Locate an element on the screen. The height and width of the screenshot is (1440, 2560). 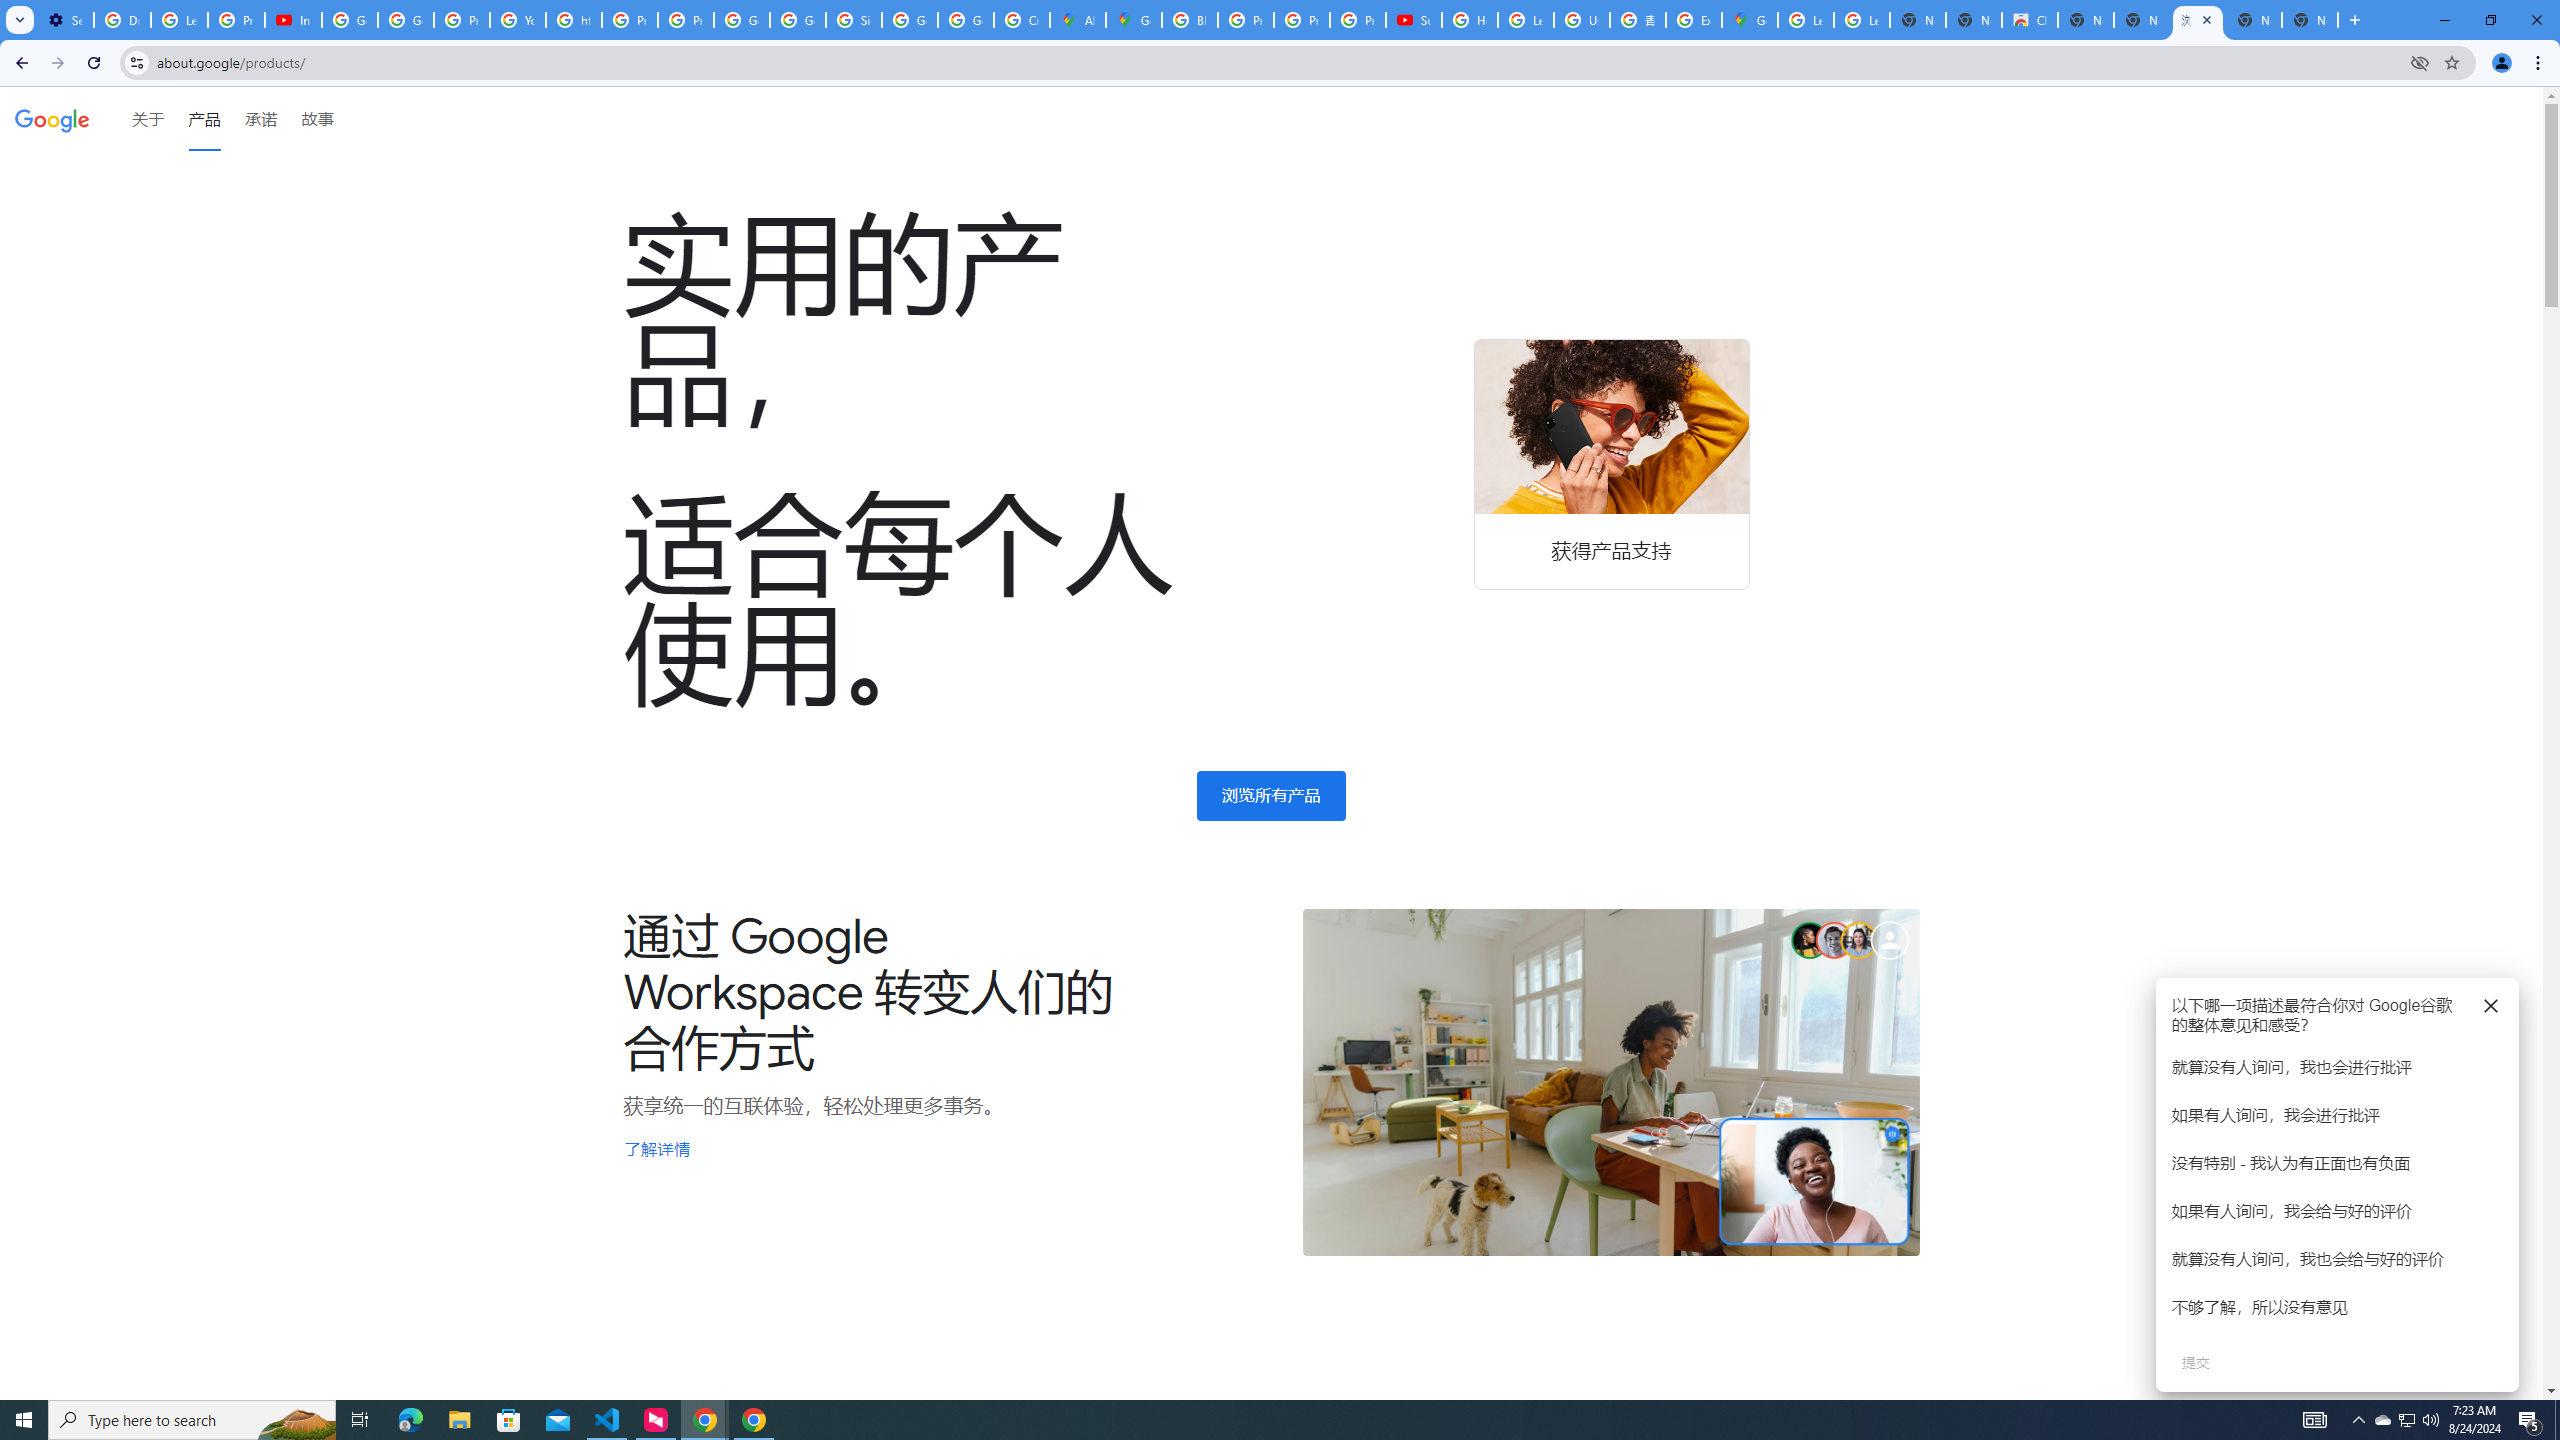
Google Maps is located at coordinates (1134, 20).